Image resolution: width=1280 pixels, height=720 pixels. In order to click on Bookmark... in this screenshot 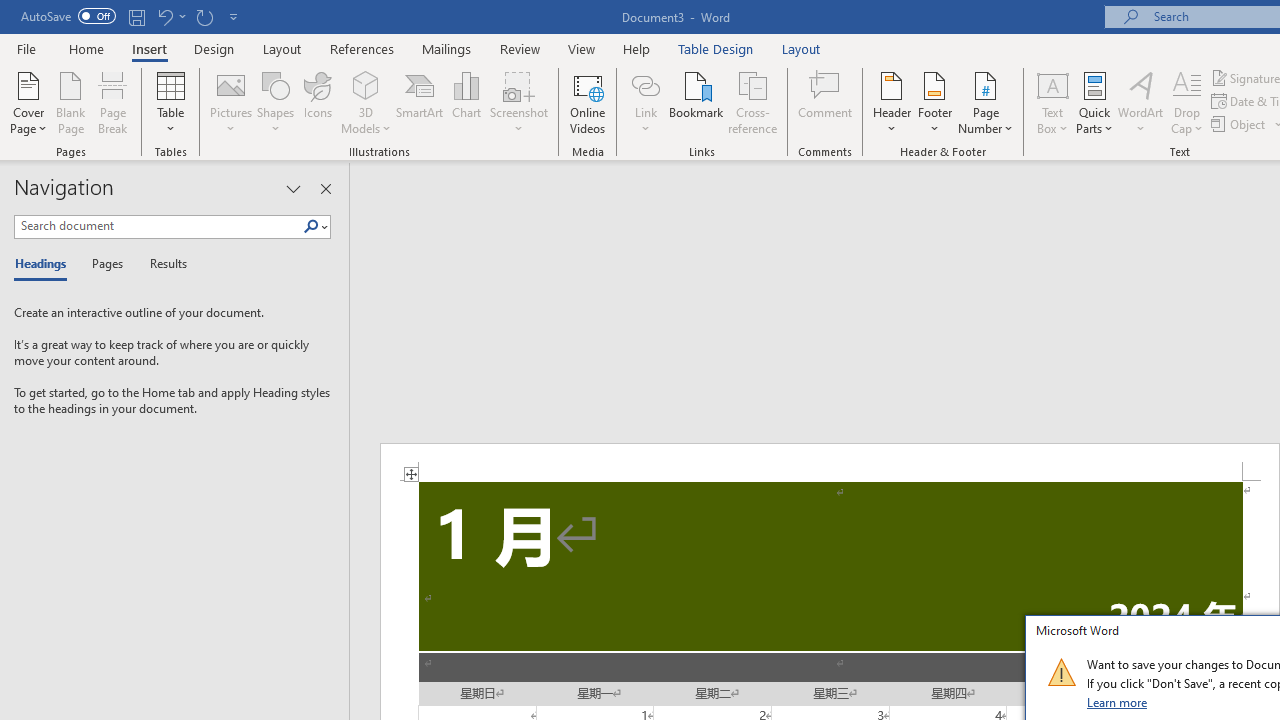, I will do `click(696, 102)`.